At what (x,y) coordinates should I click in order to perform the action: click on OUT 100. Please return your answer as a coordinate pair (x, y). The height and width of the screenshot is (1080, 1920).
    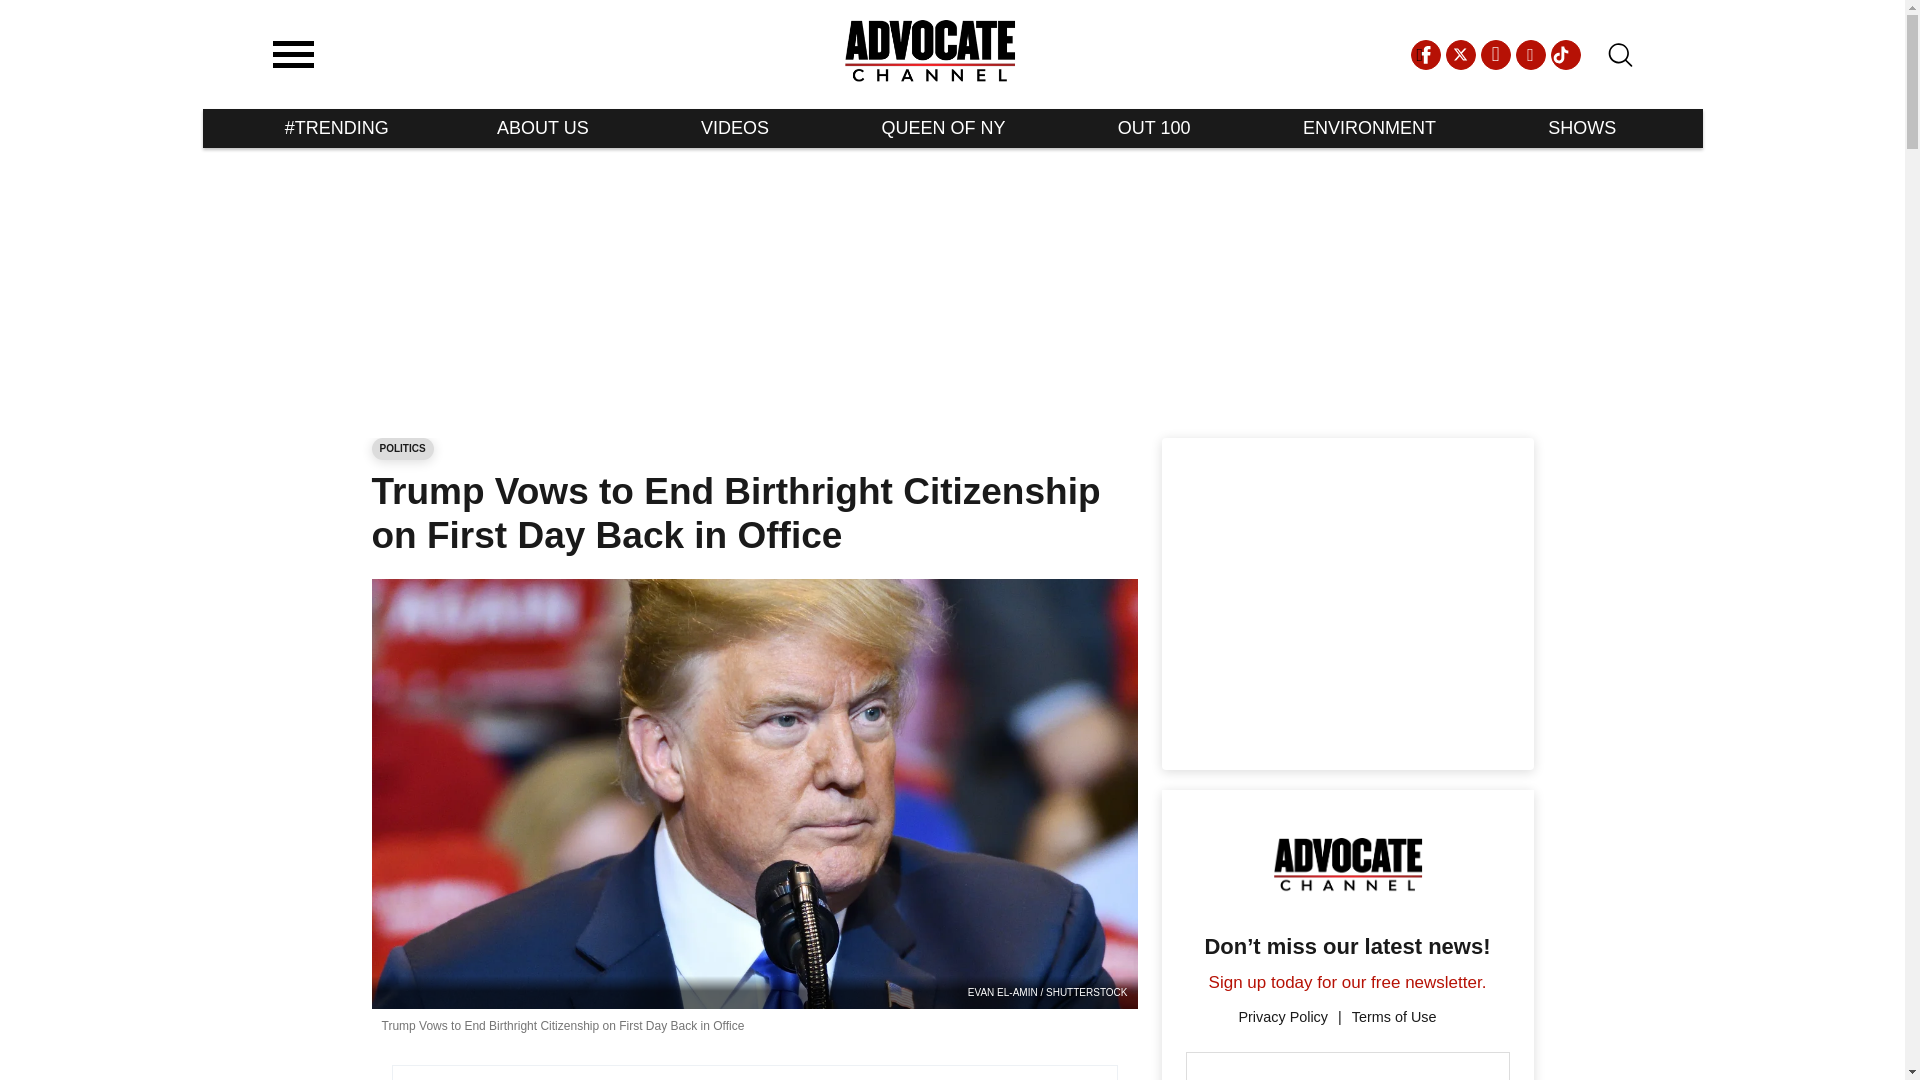
    Looking at the image, I should click on (1154, 128).